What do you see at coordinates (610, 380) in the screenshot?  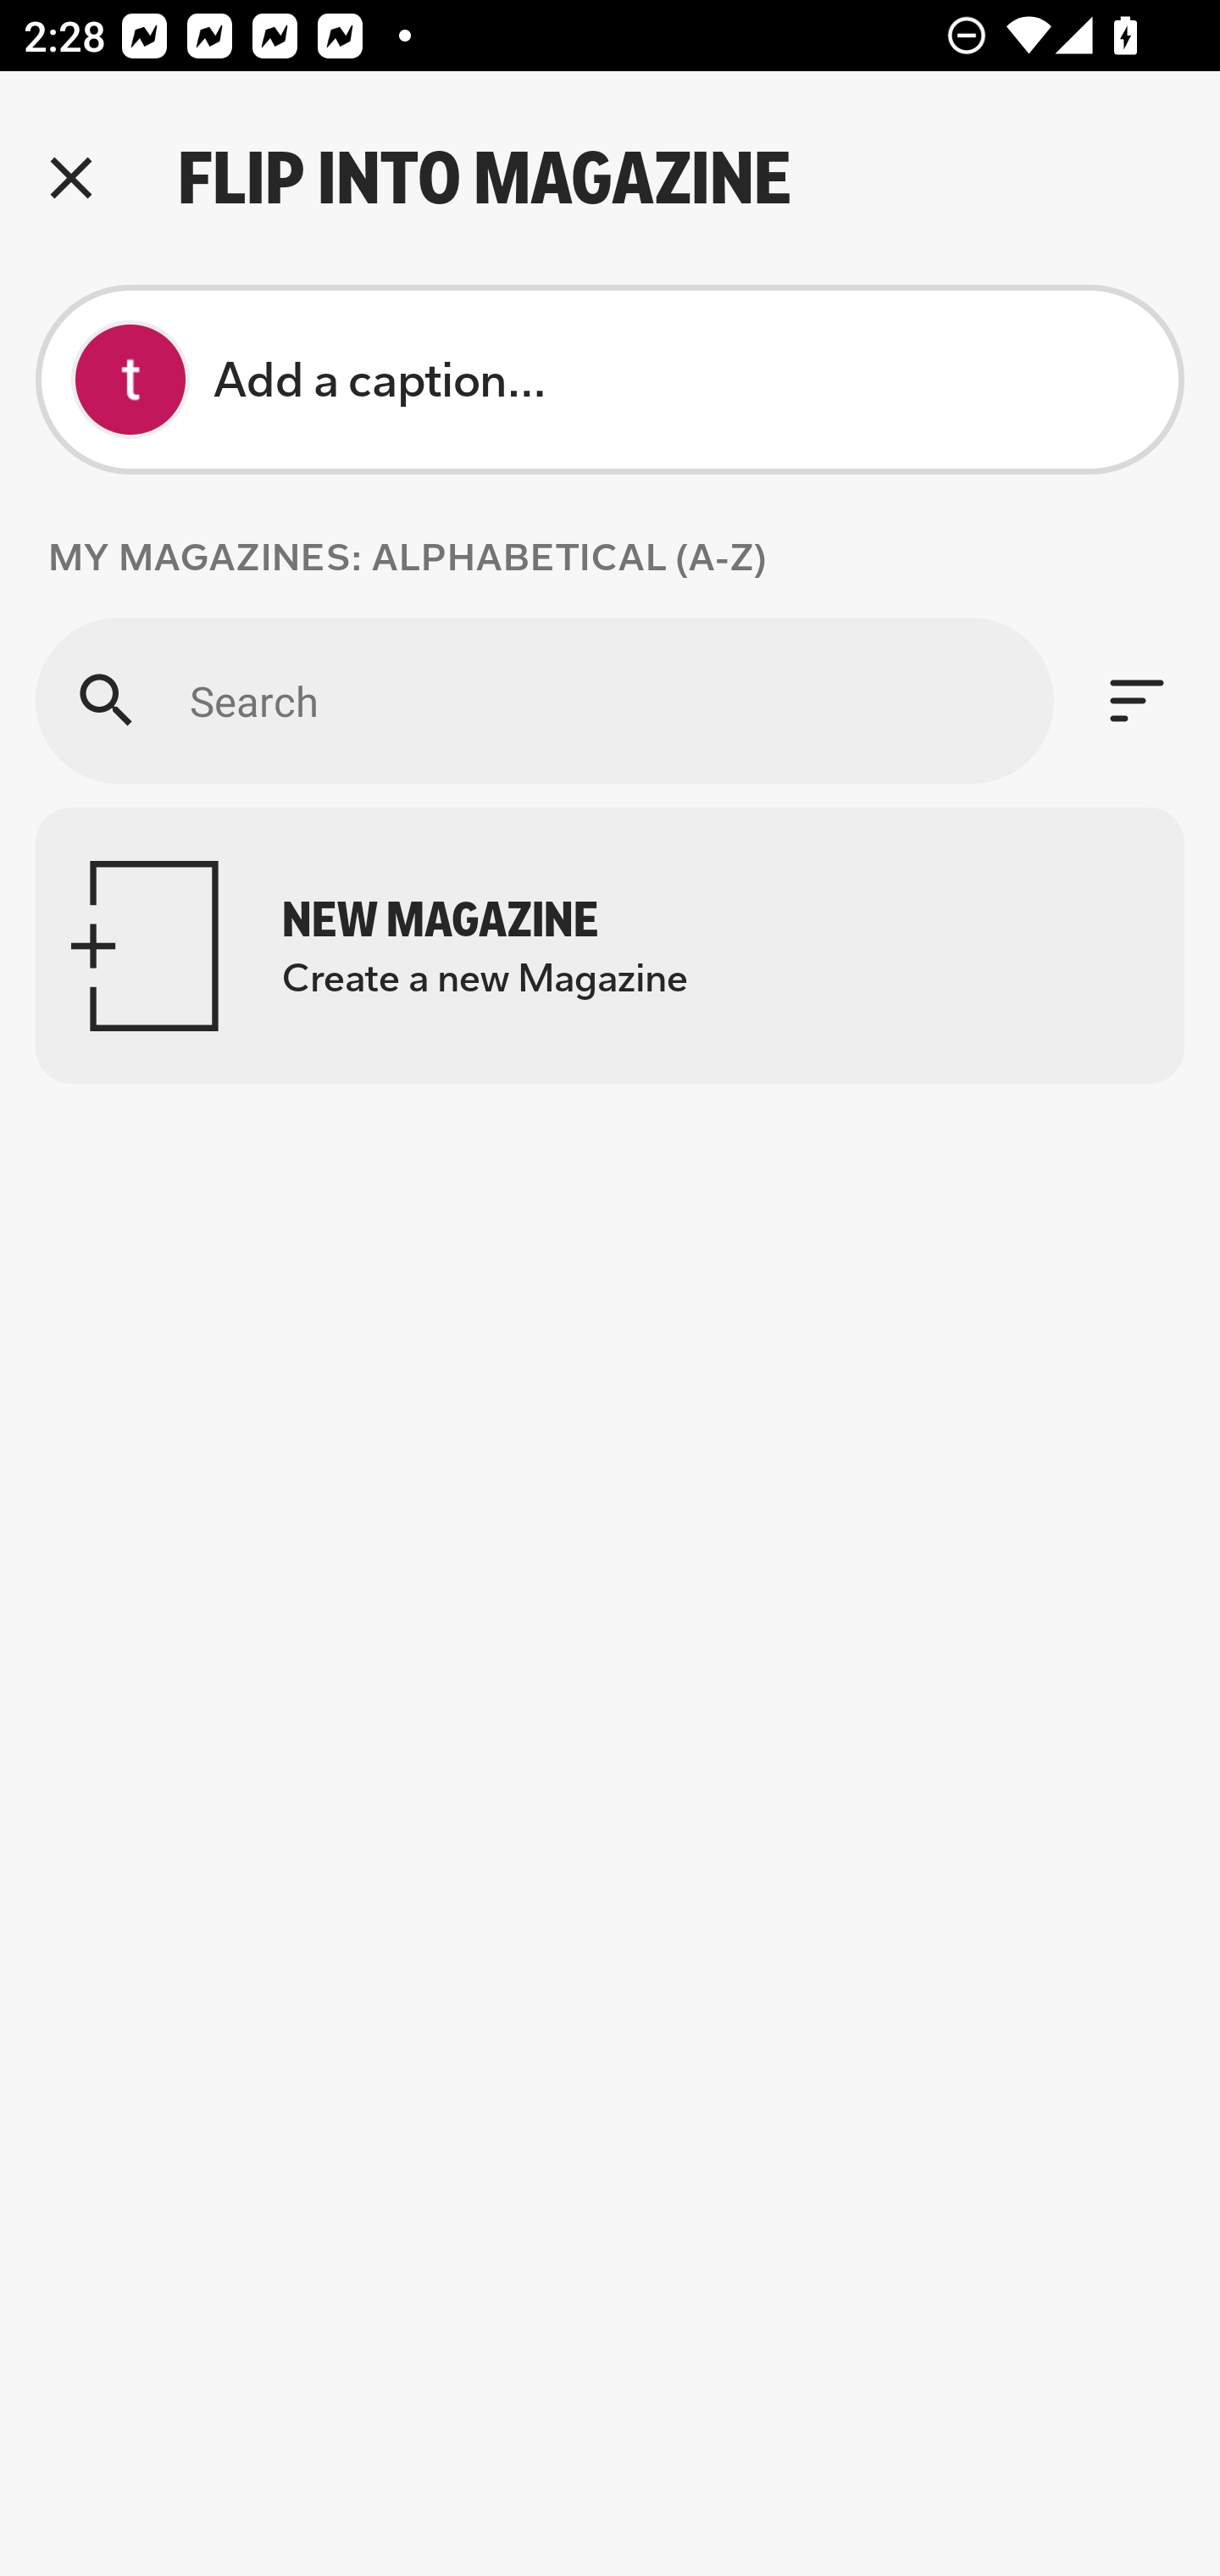 I see `test appium Add a caption…` at bounding box center [610, 380].